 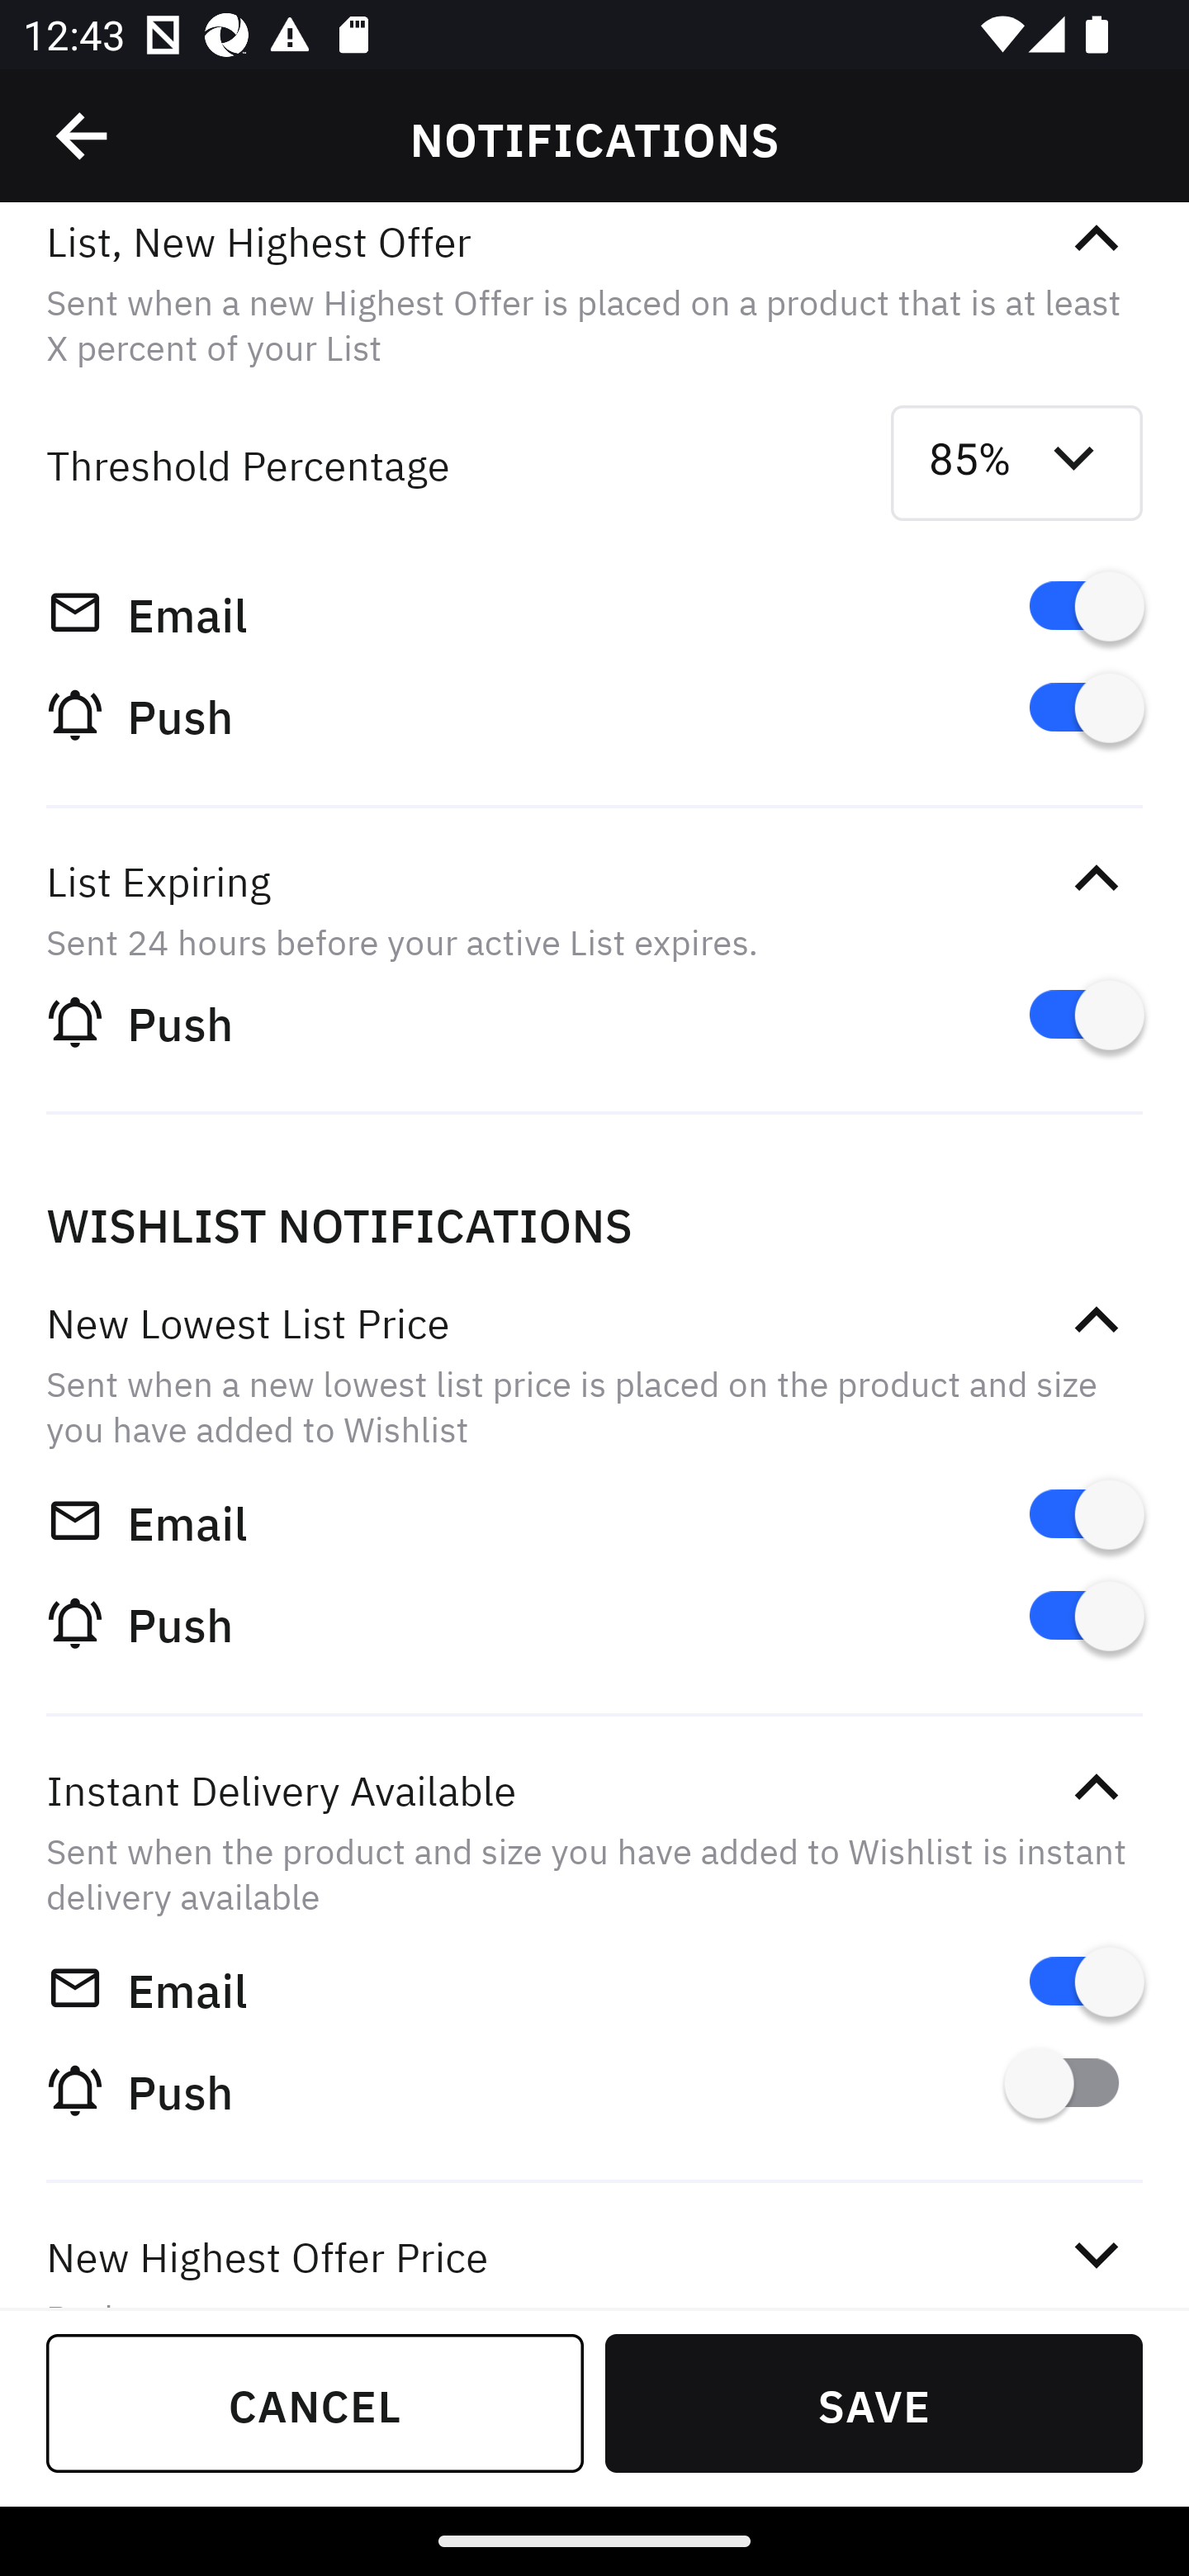 What do you see at coordinates (83, 136) in the screenshot?
I see `` at bounding box center [83, 136].